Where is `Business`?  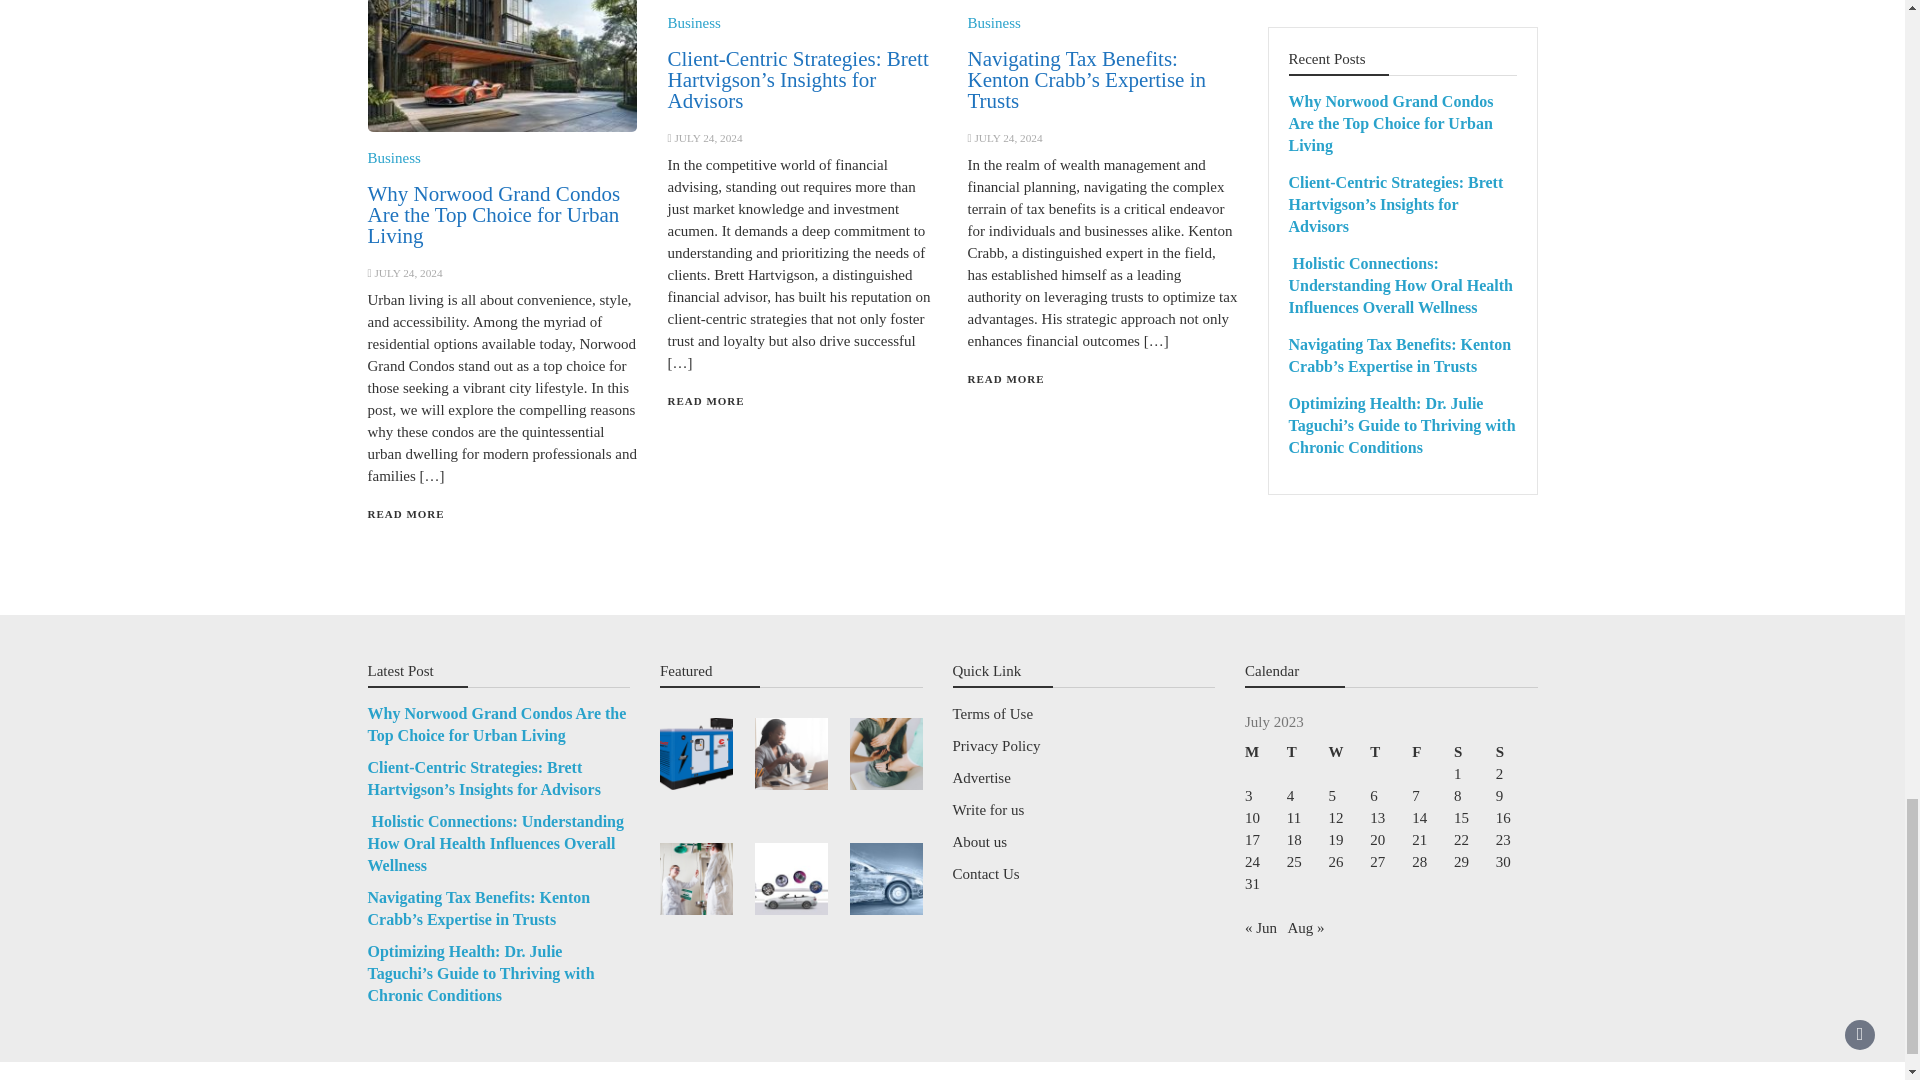
Business is located at coordinates (394, 158).